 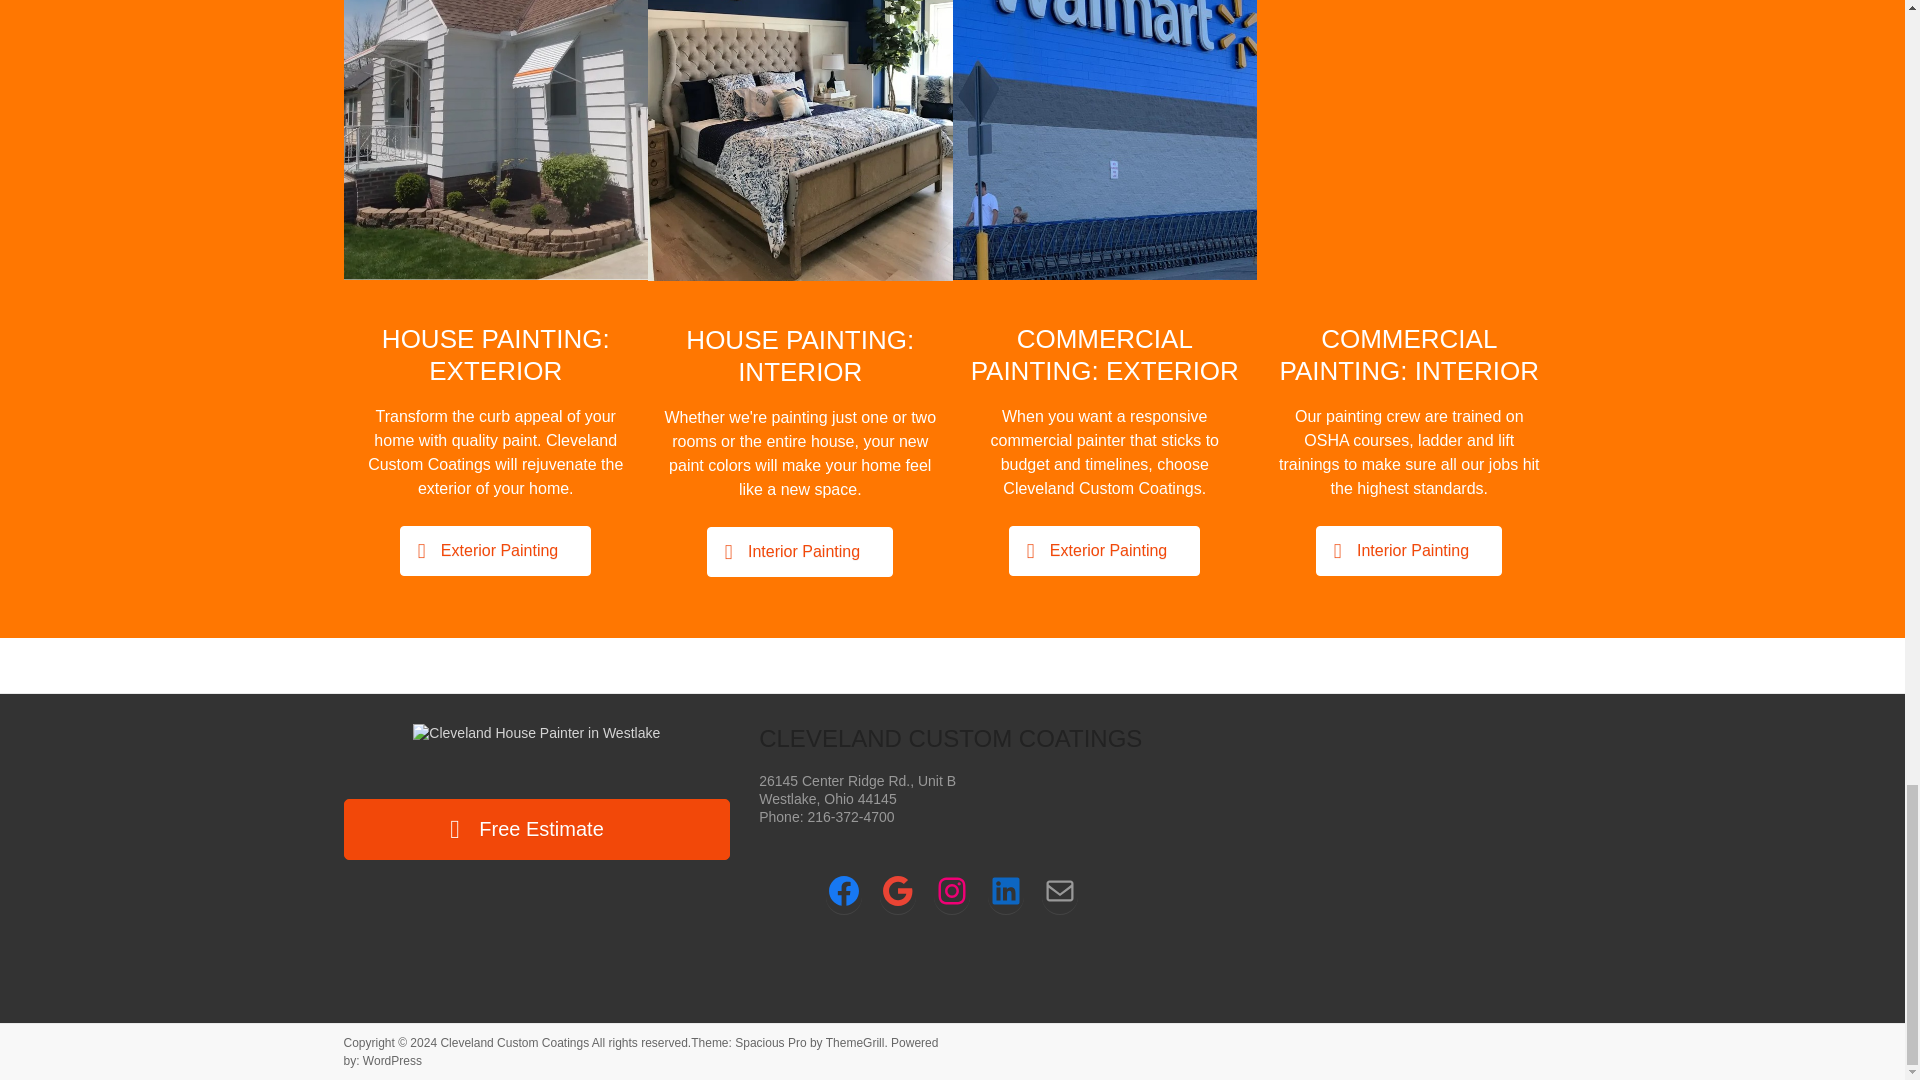 I want to click on Spacious Pro, so click(x=770, y=1042).